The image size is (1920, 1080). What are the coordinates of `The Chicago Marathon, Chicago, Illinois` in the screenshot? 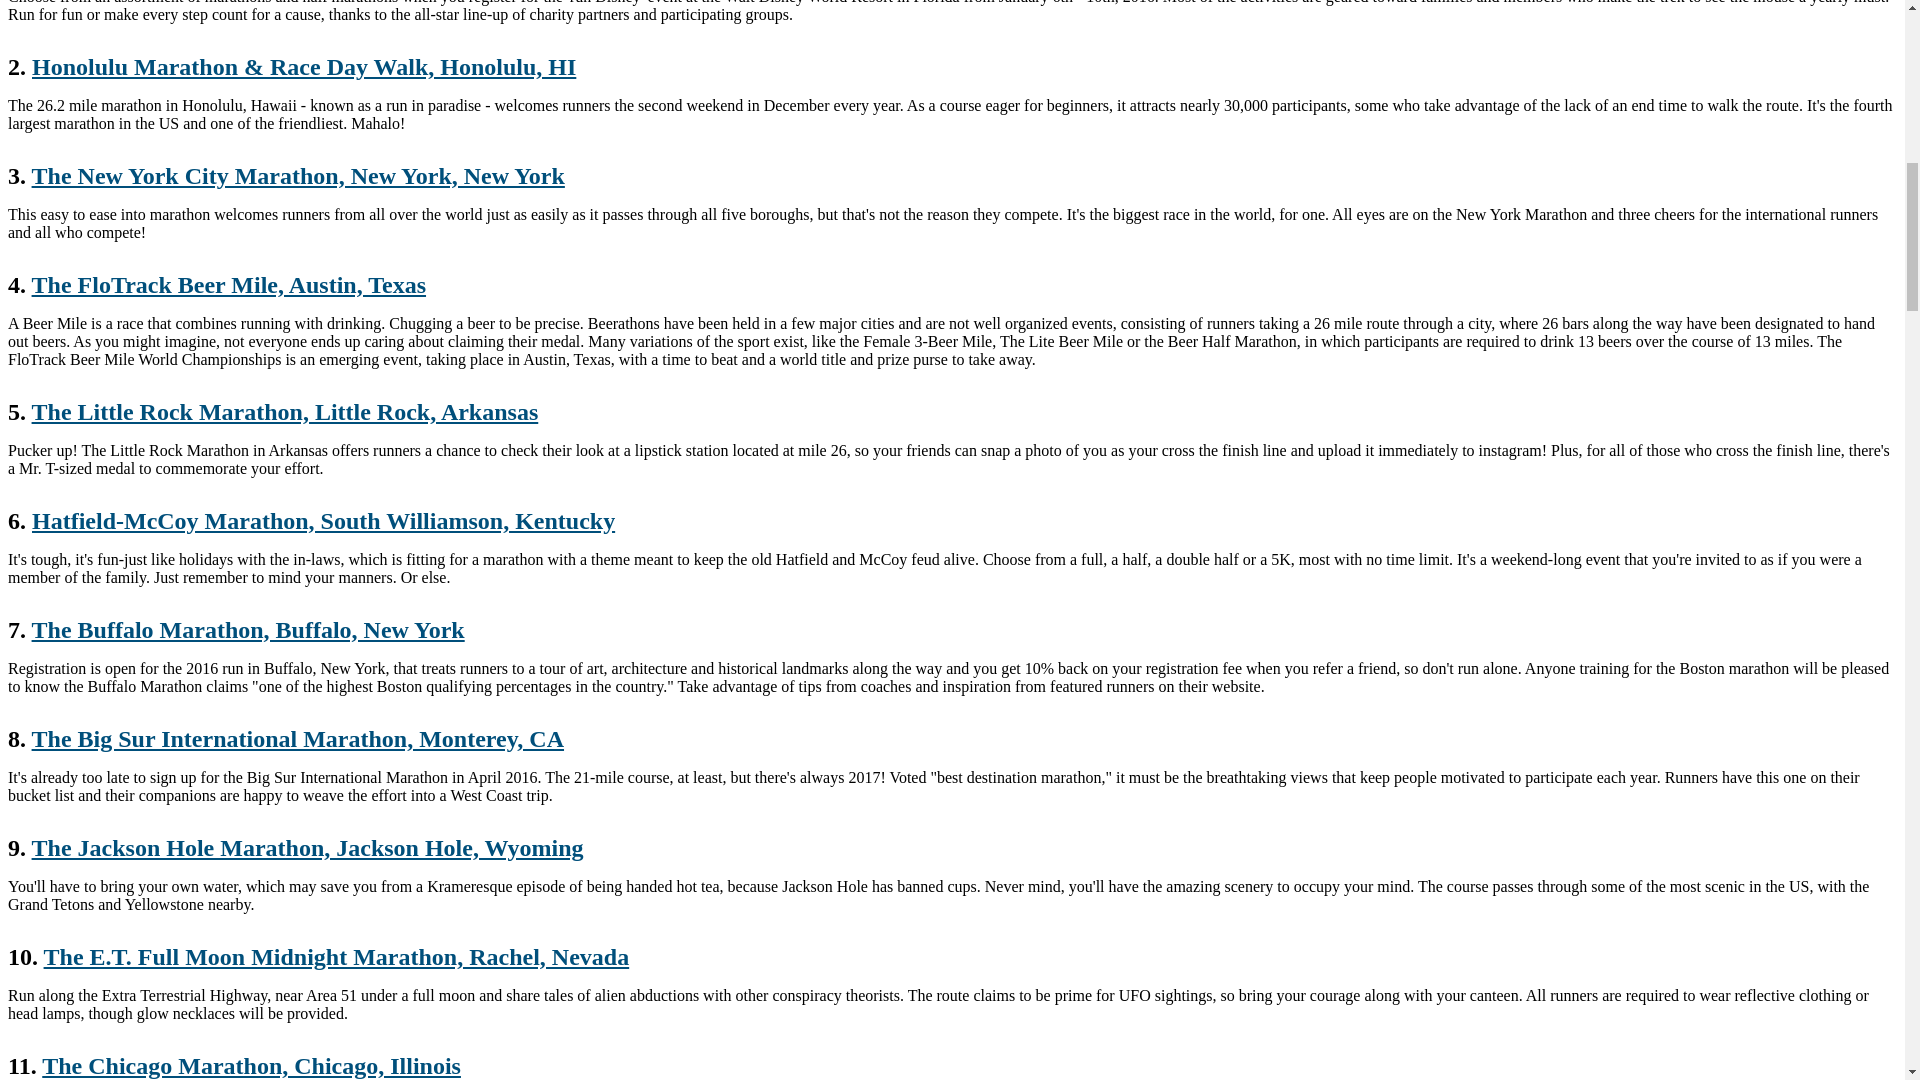 It's located at (251, 1066).